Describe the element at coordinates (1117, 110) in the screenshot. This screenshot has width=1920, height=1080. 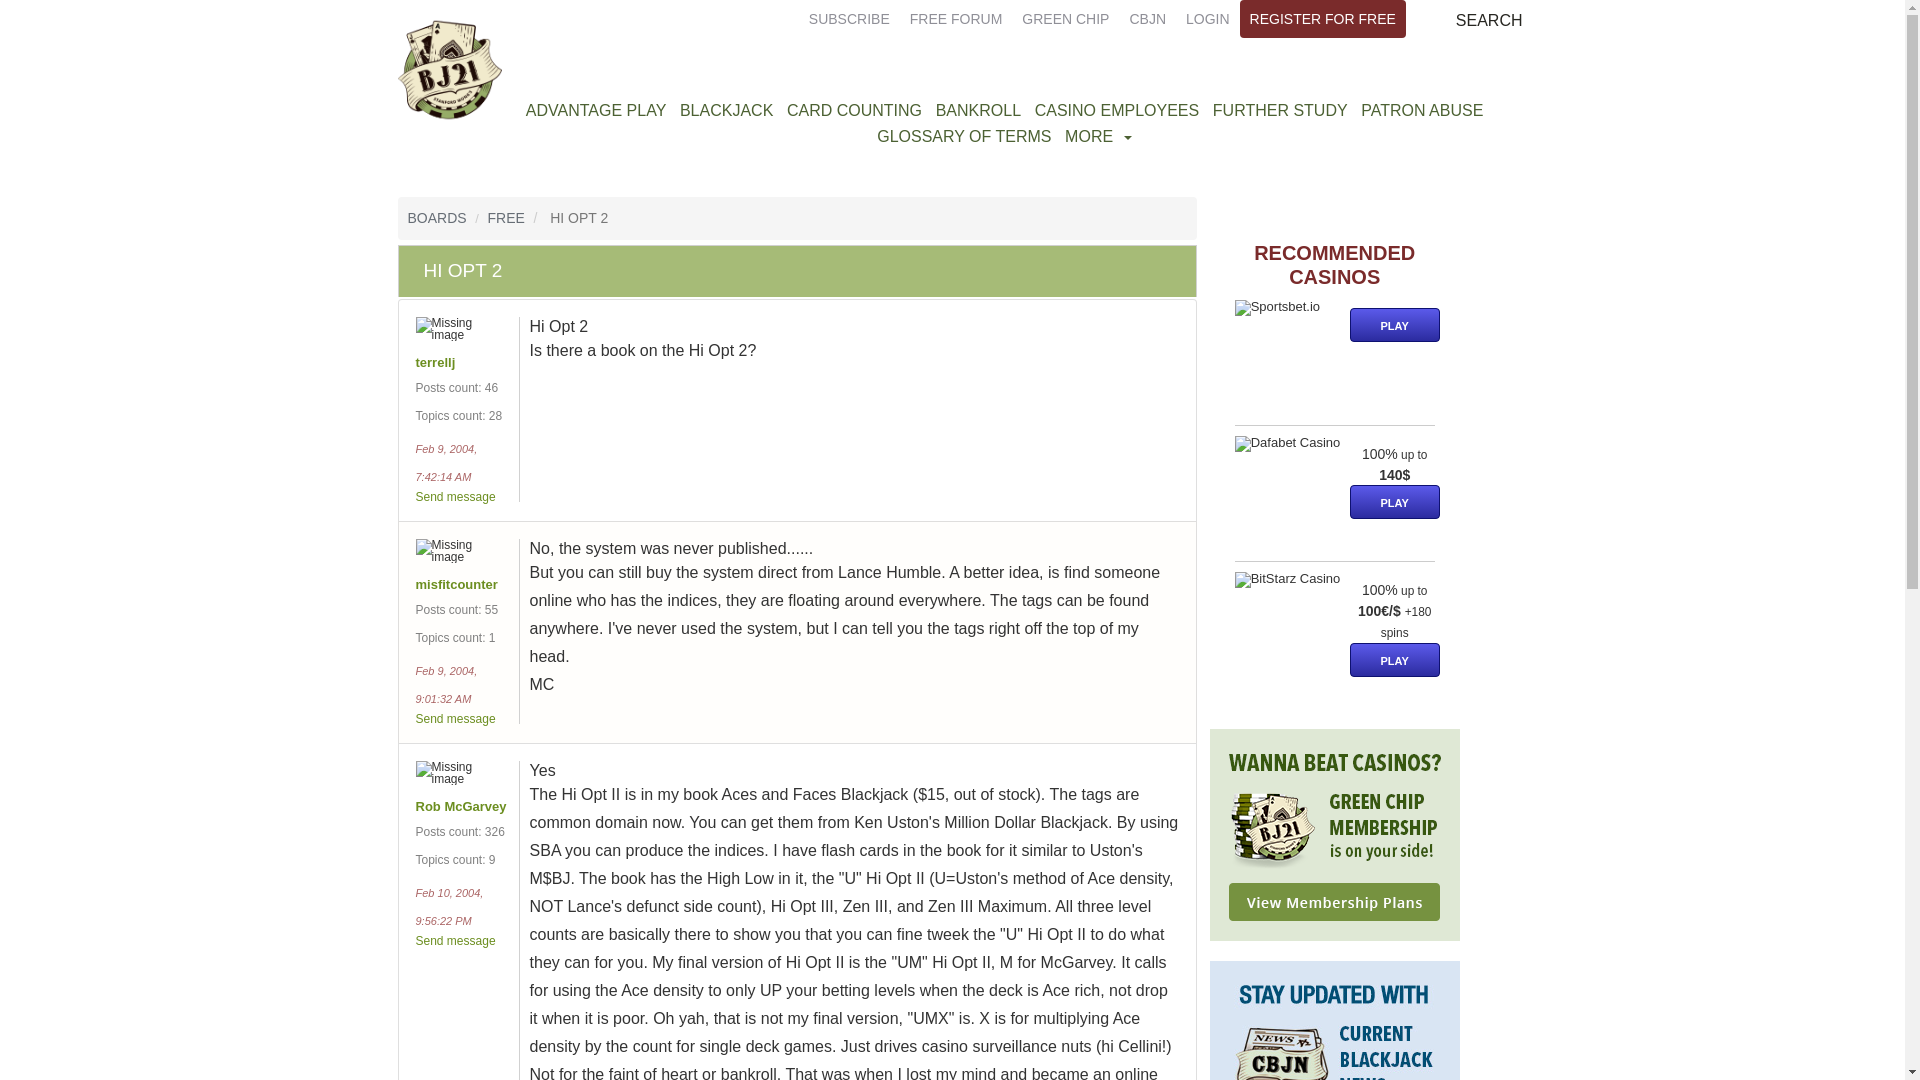
I see `CASINO EMPLOYEES` at that location.